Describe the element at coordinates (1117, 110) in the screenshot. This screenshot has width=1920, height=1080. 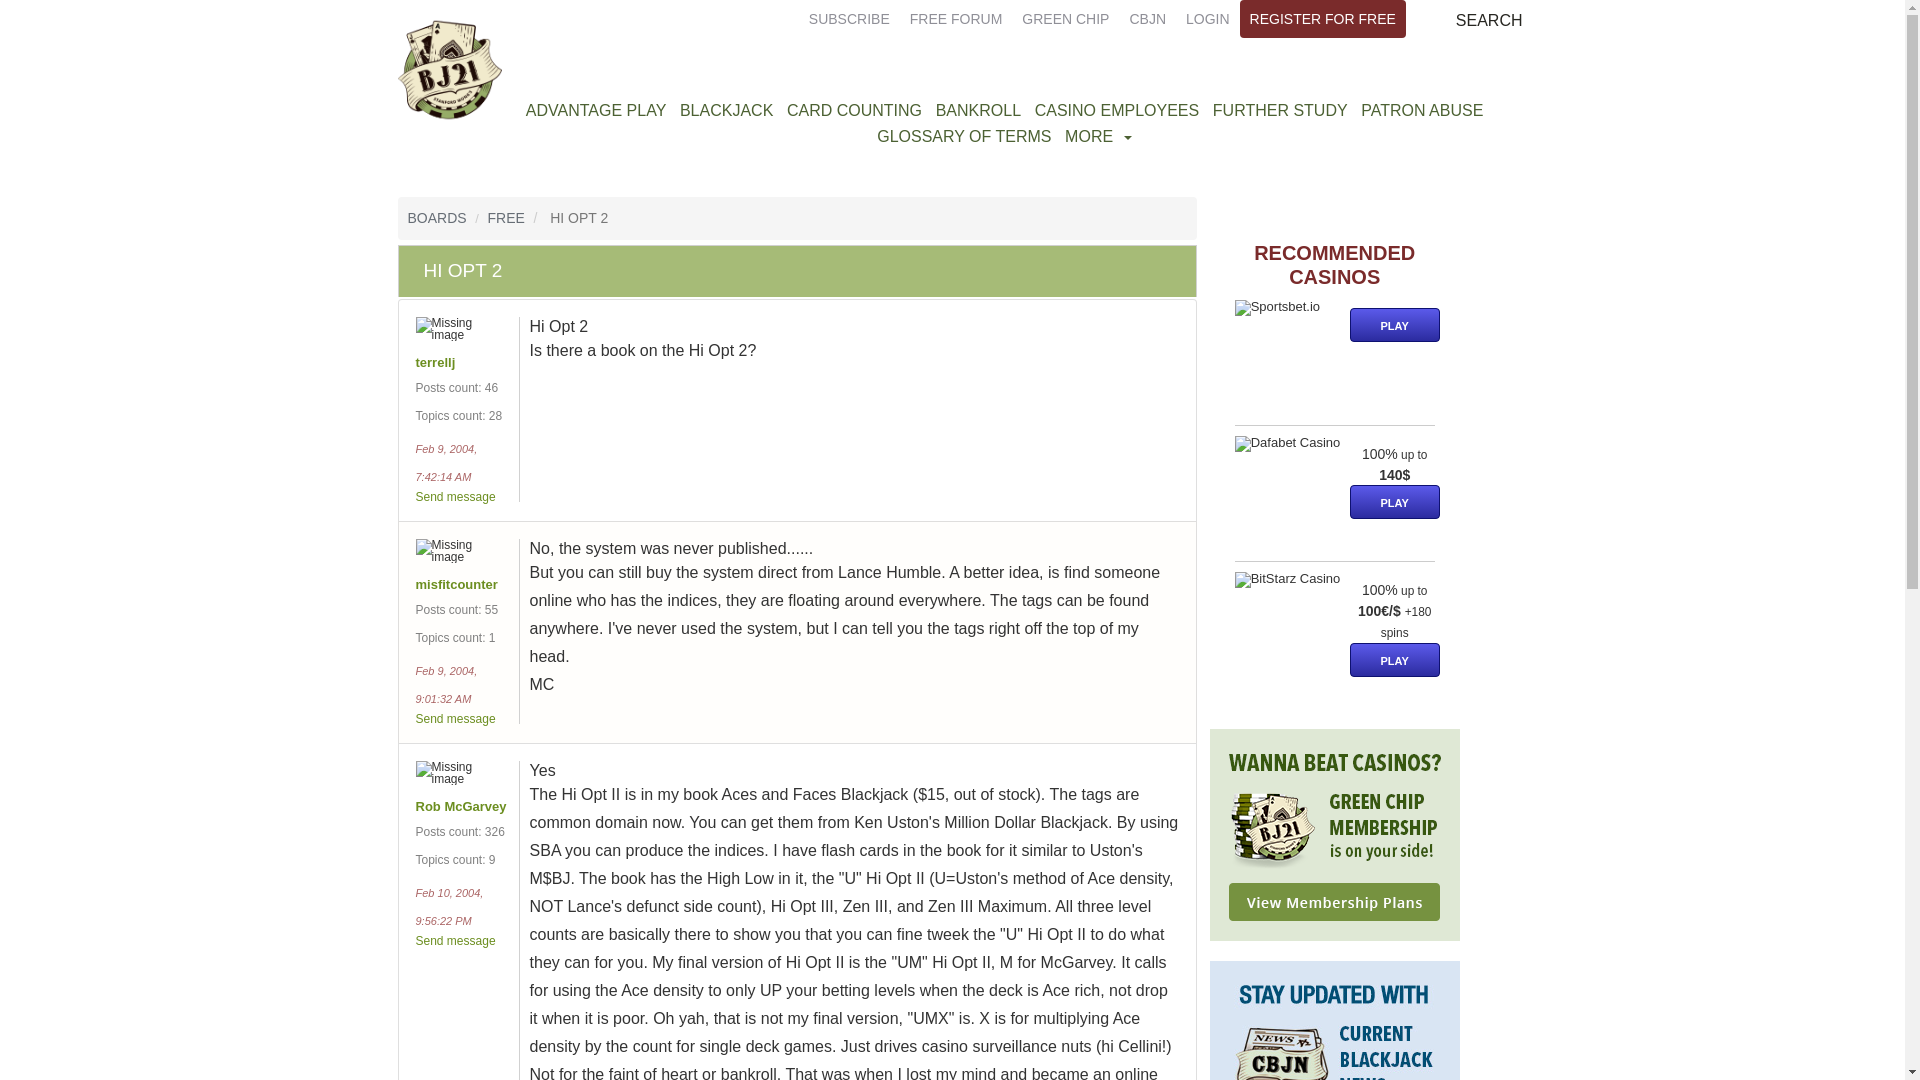
I see `CASINO EMPLOYEES` at that location.